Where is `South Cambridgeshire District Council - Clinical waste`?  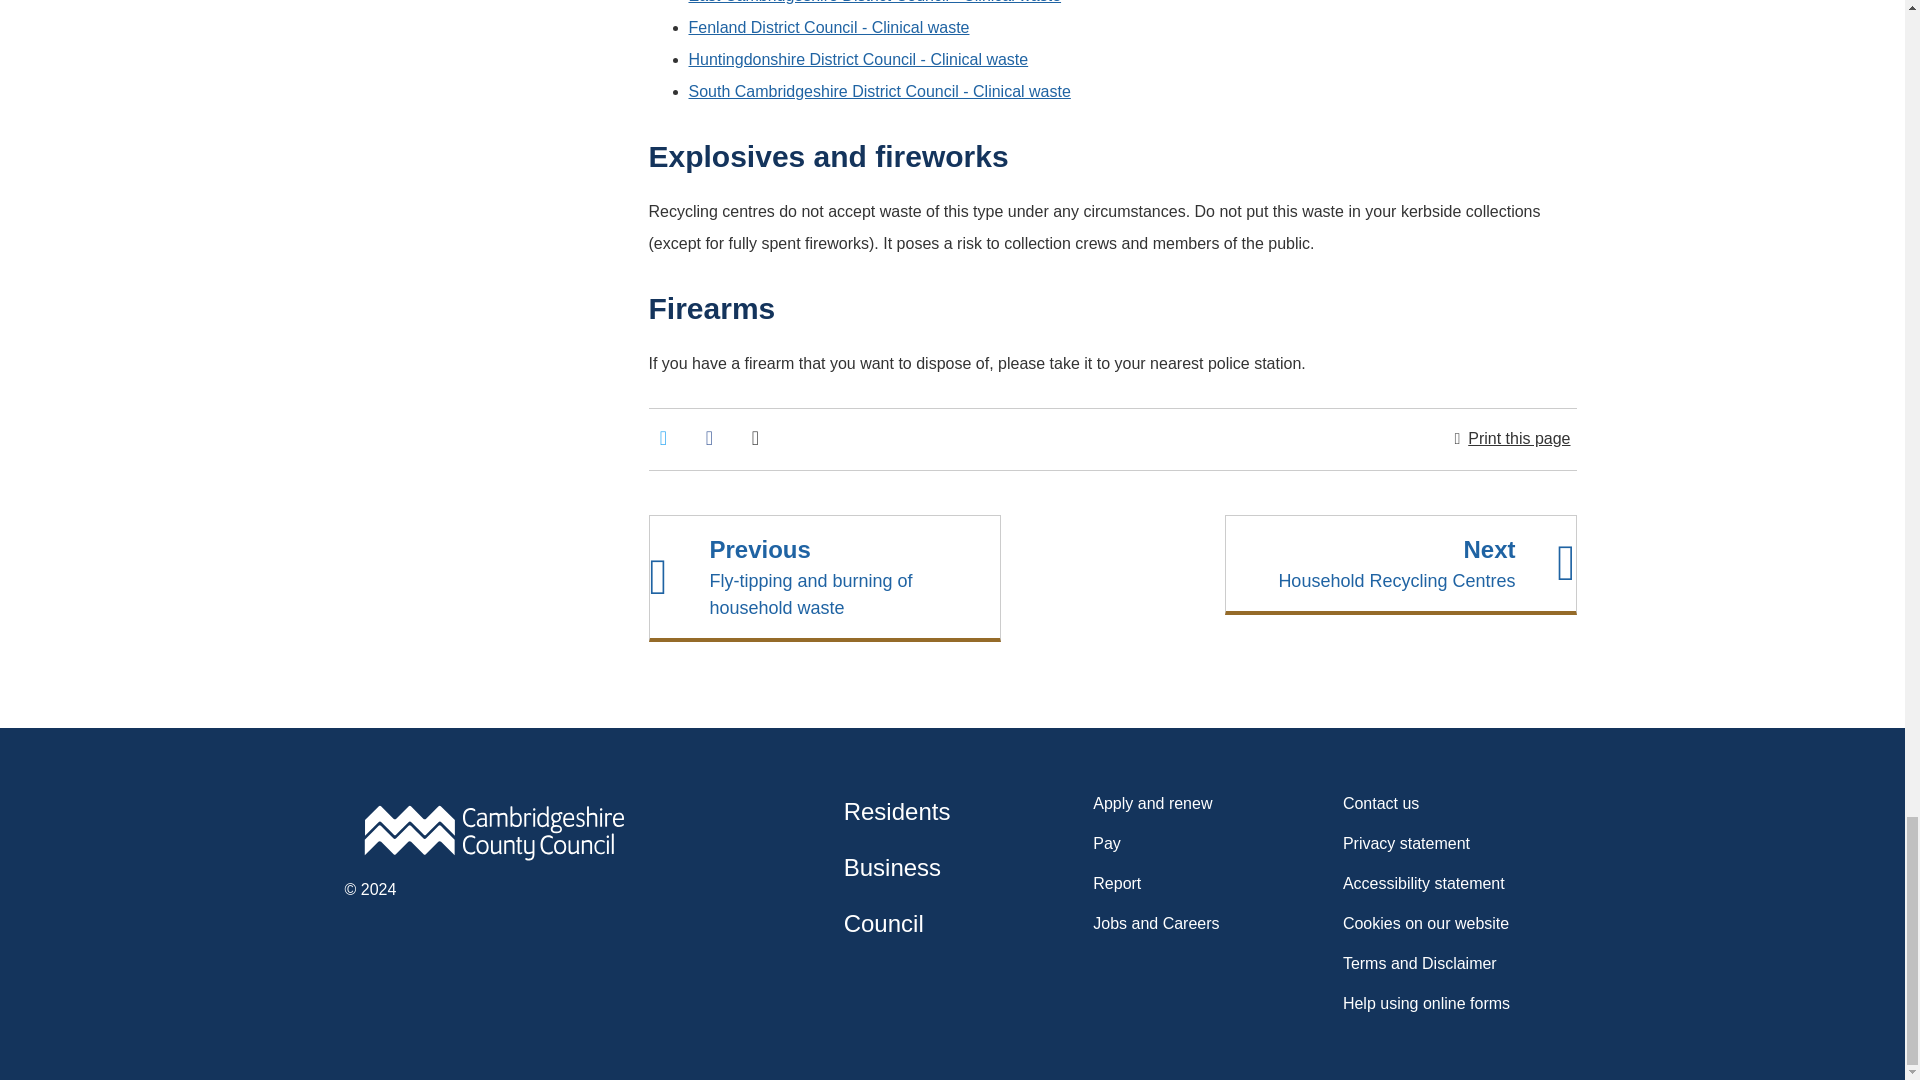
South Cambridgeshire District Council - Clinical waste is located at coordinates (878, 92).